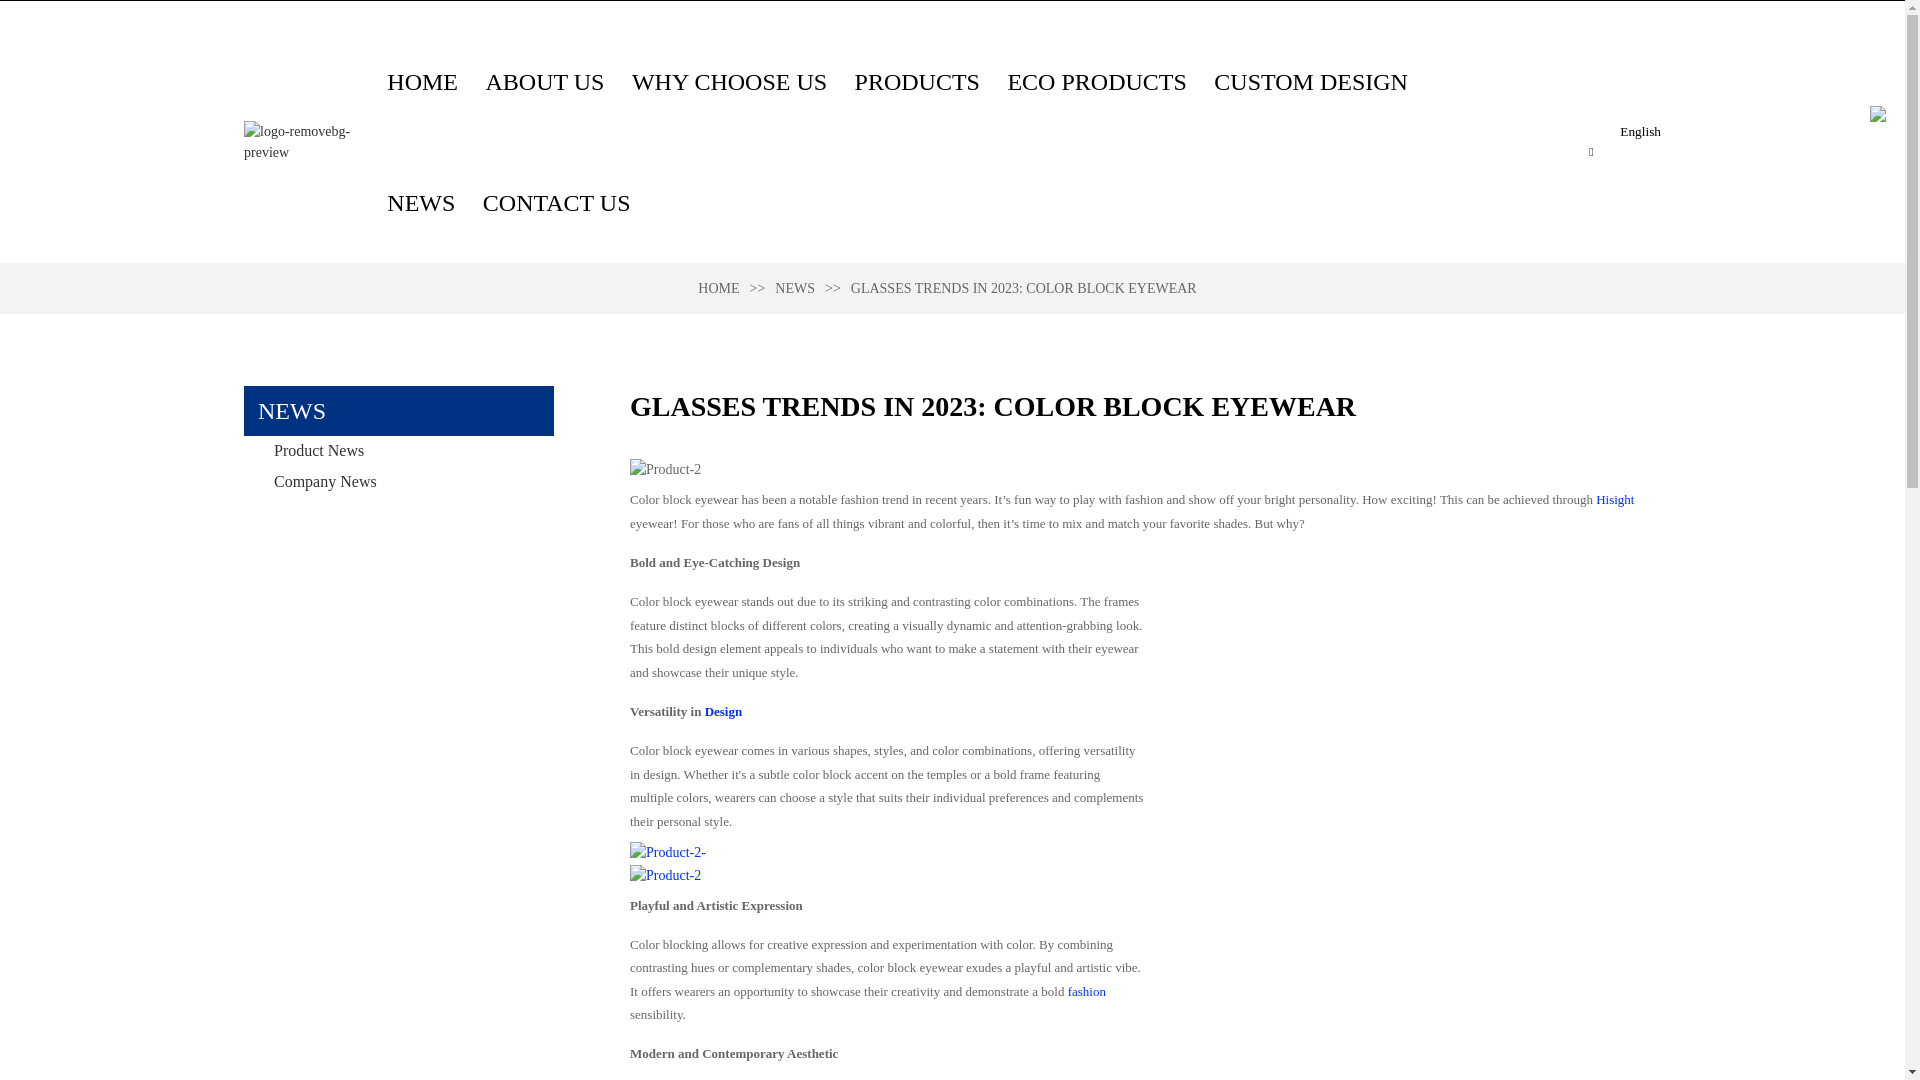  I want to click on fashion, so click(1086, 991).